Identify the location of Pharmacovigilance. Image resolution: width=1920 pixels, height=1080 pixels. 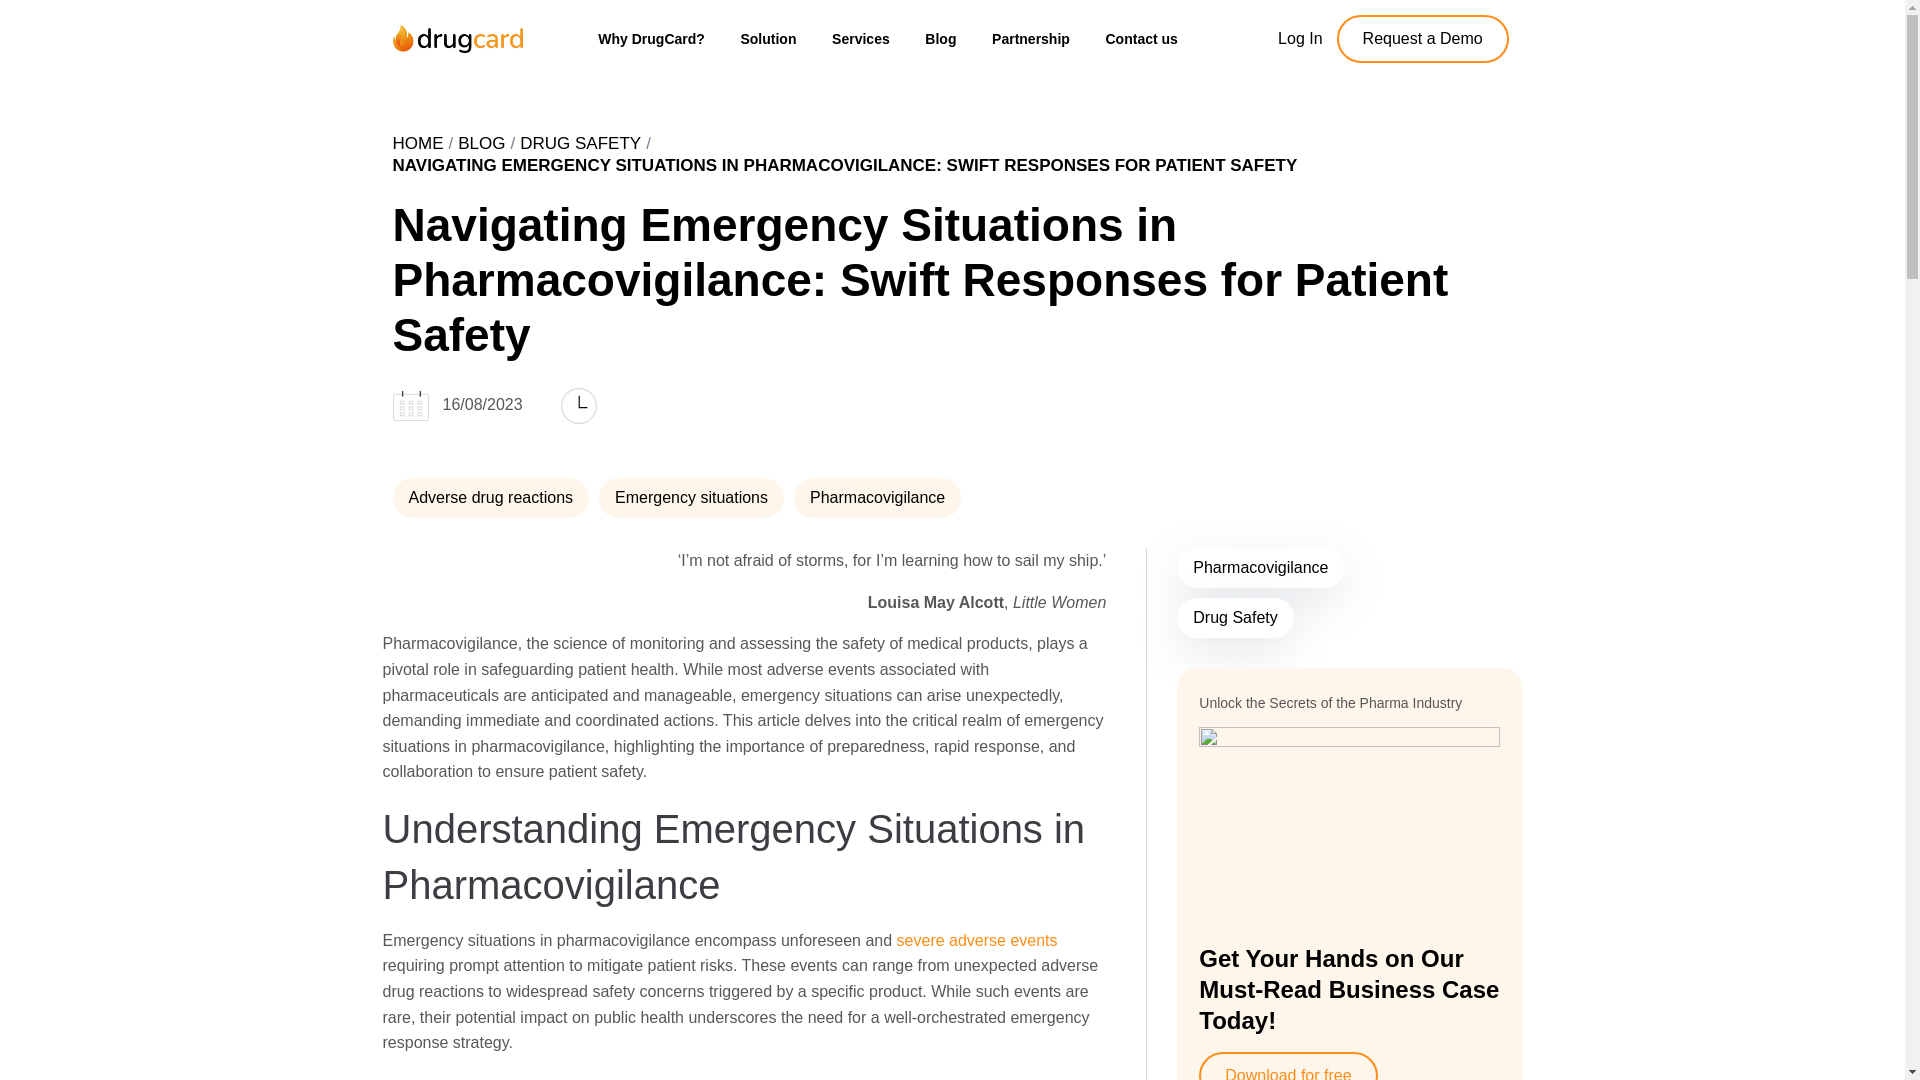
(878, 498).